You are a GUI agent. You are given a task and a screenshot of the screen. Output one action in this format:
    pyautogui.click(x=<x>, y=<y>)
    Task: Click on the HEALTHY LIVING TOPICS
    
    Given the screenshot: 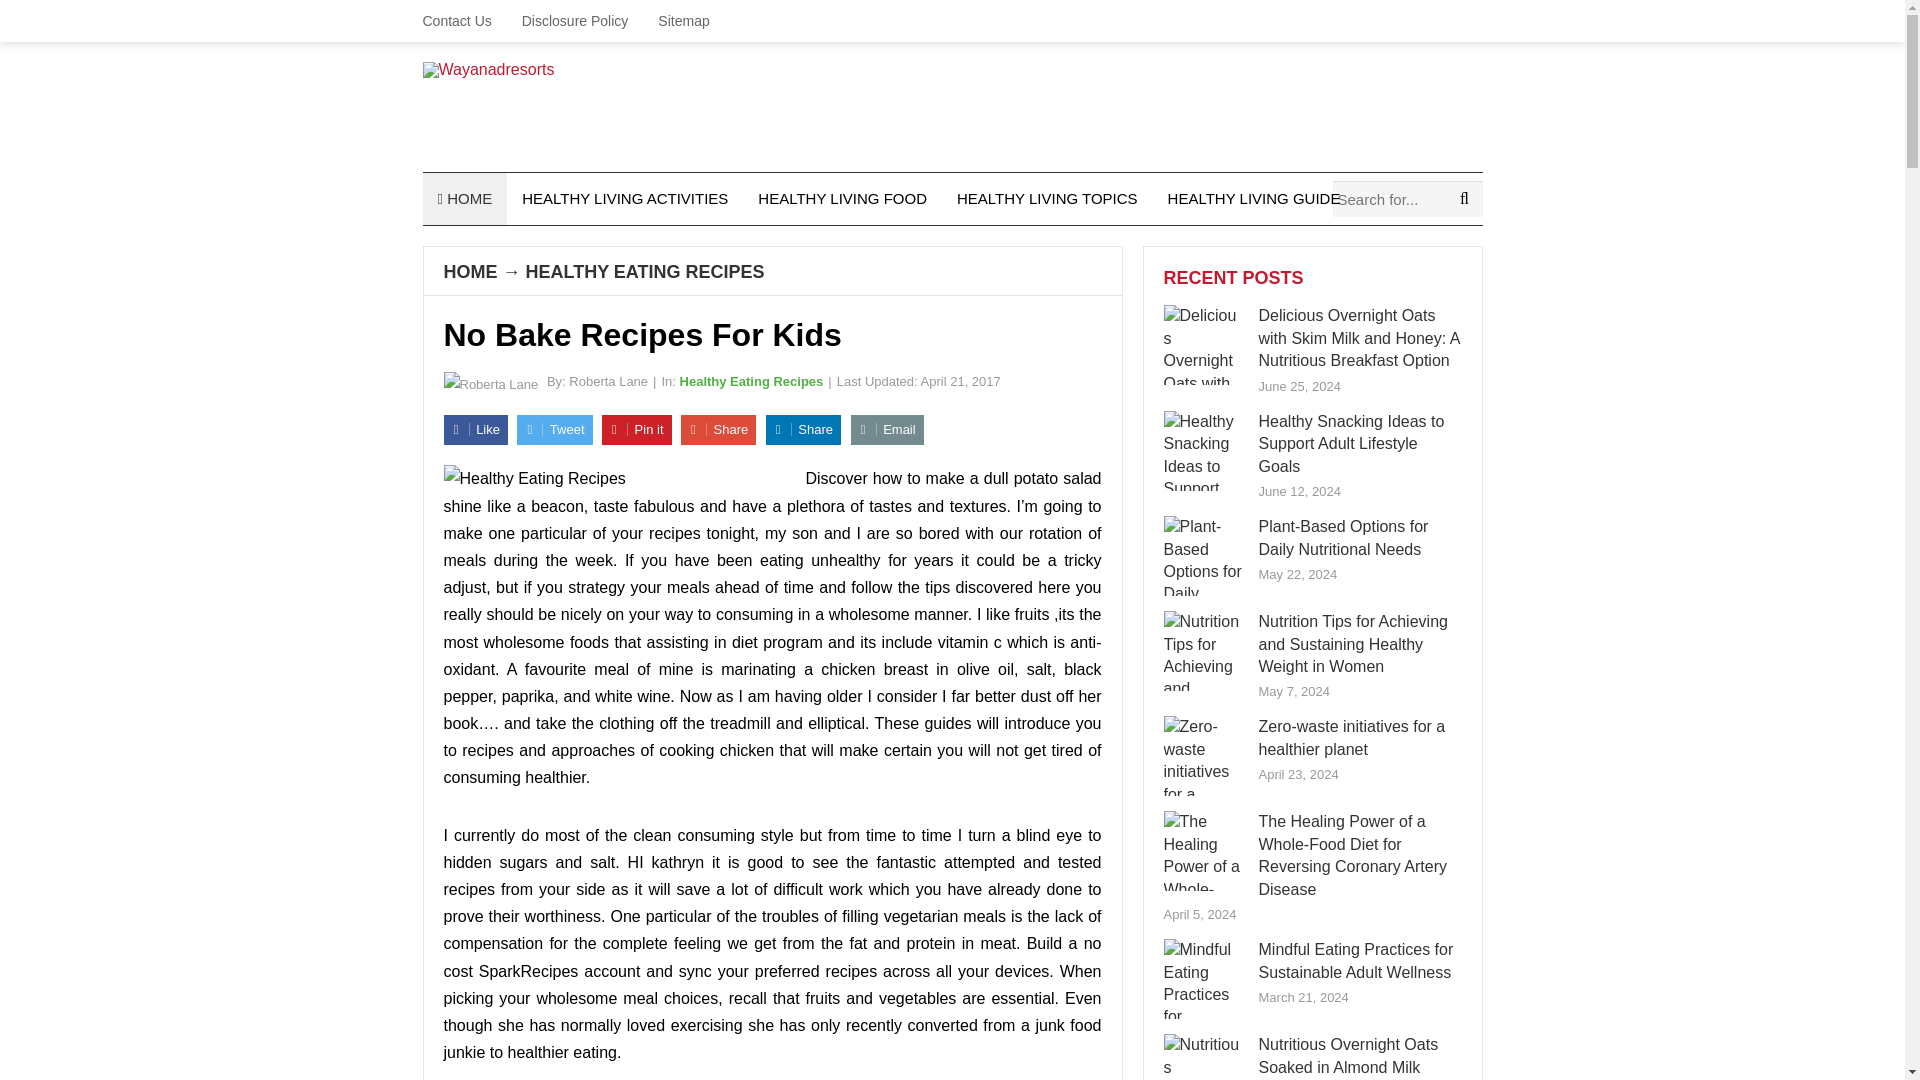 What is the action you would take?
    pyautogui.click(x=1048, y=198)
    